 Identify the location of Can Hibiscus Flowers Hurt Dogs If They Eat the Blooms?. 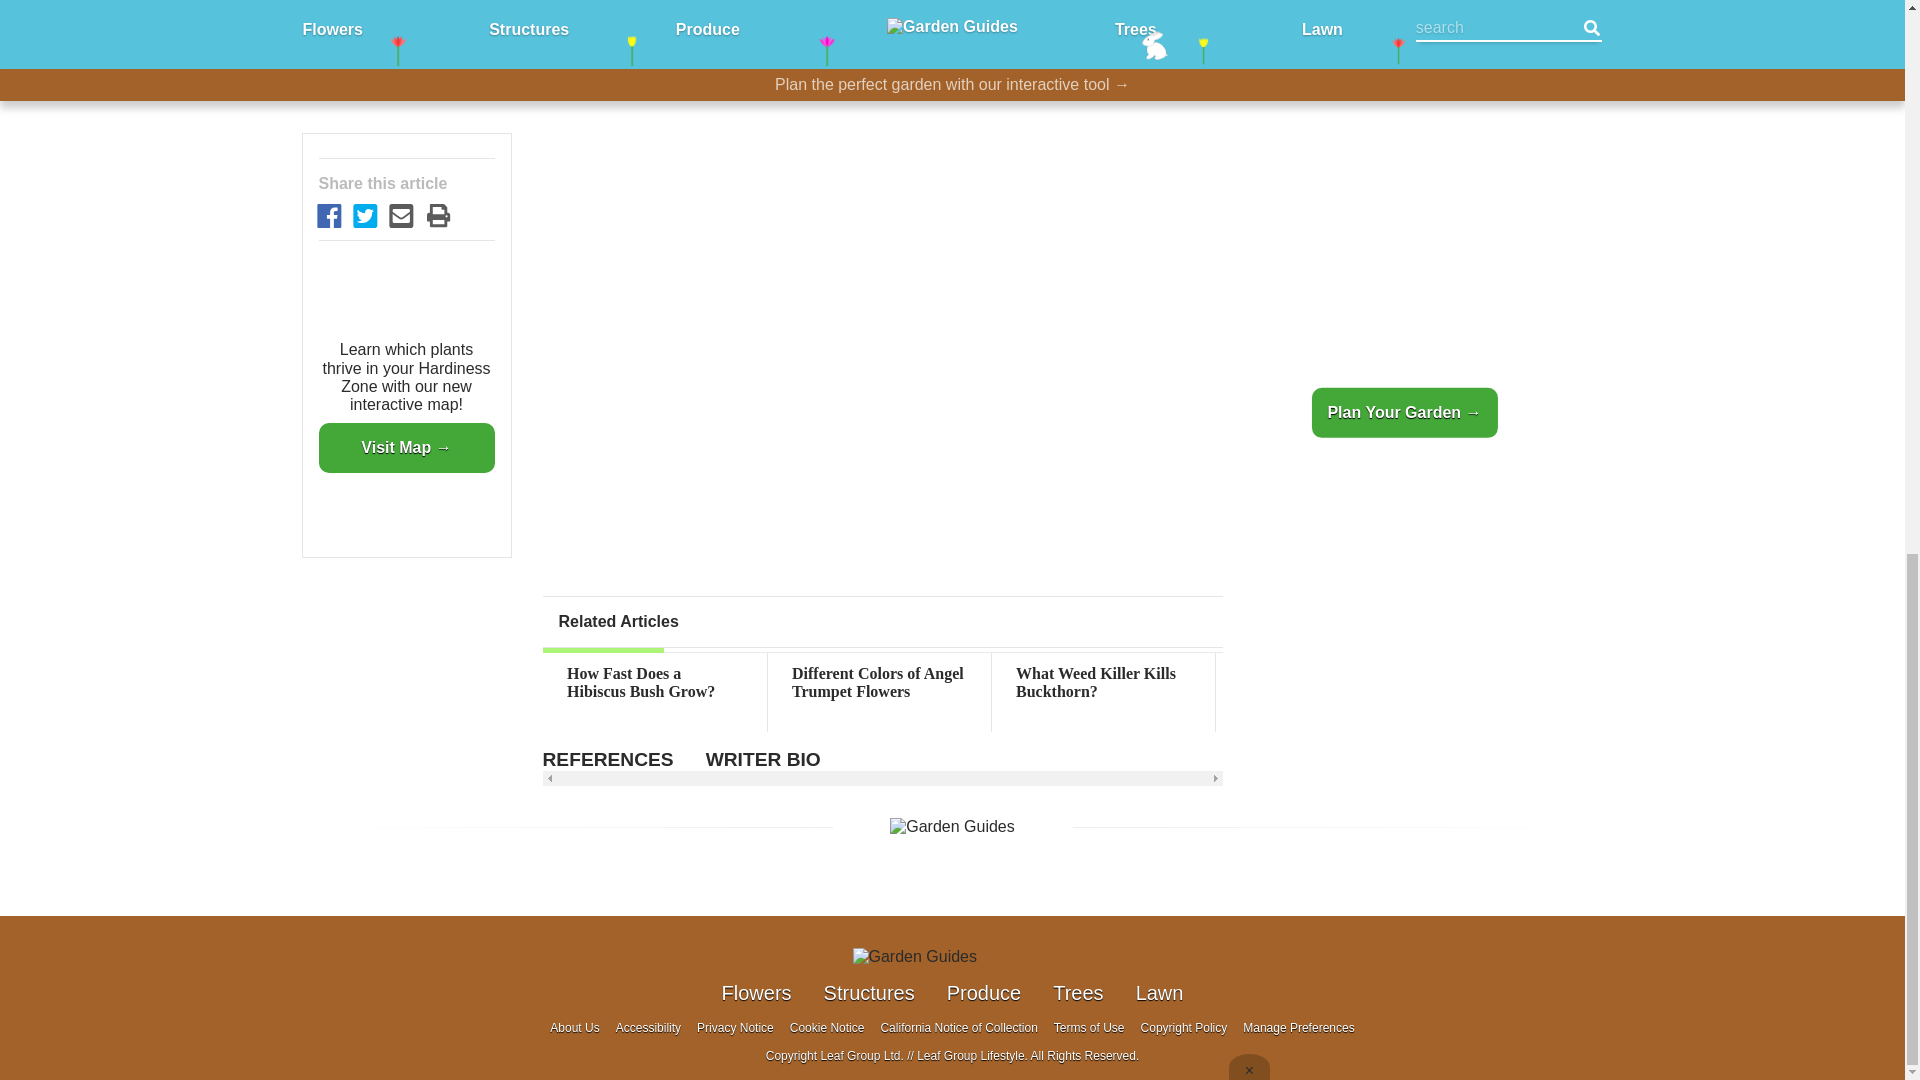
(1776, 692).